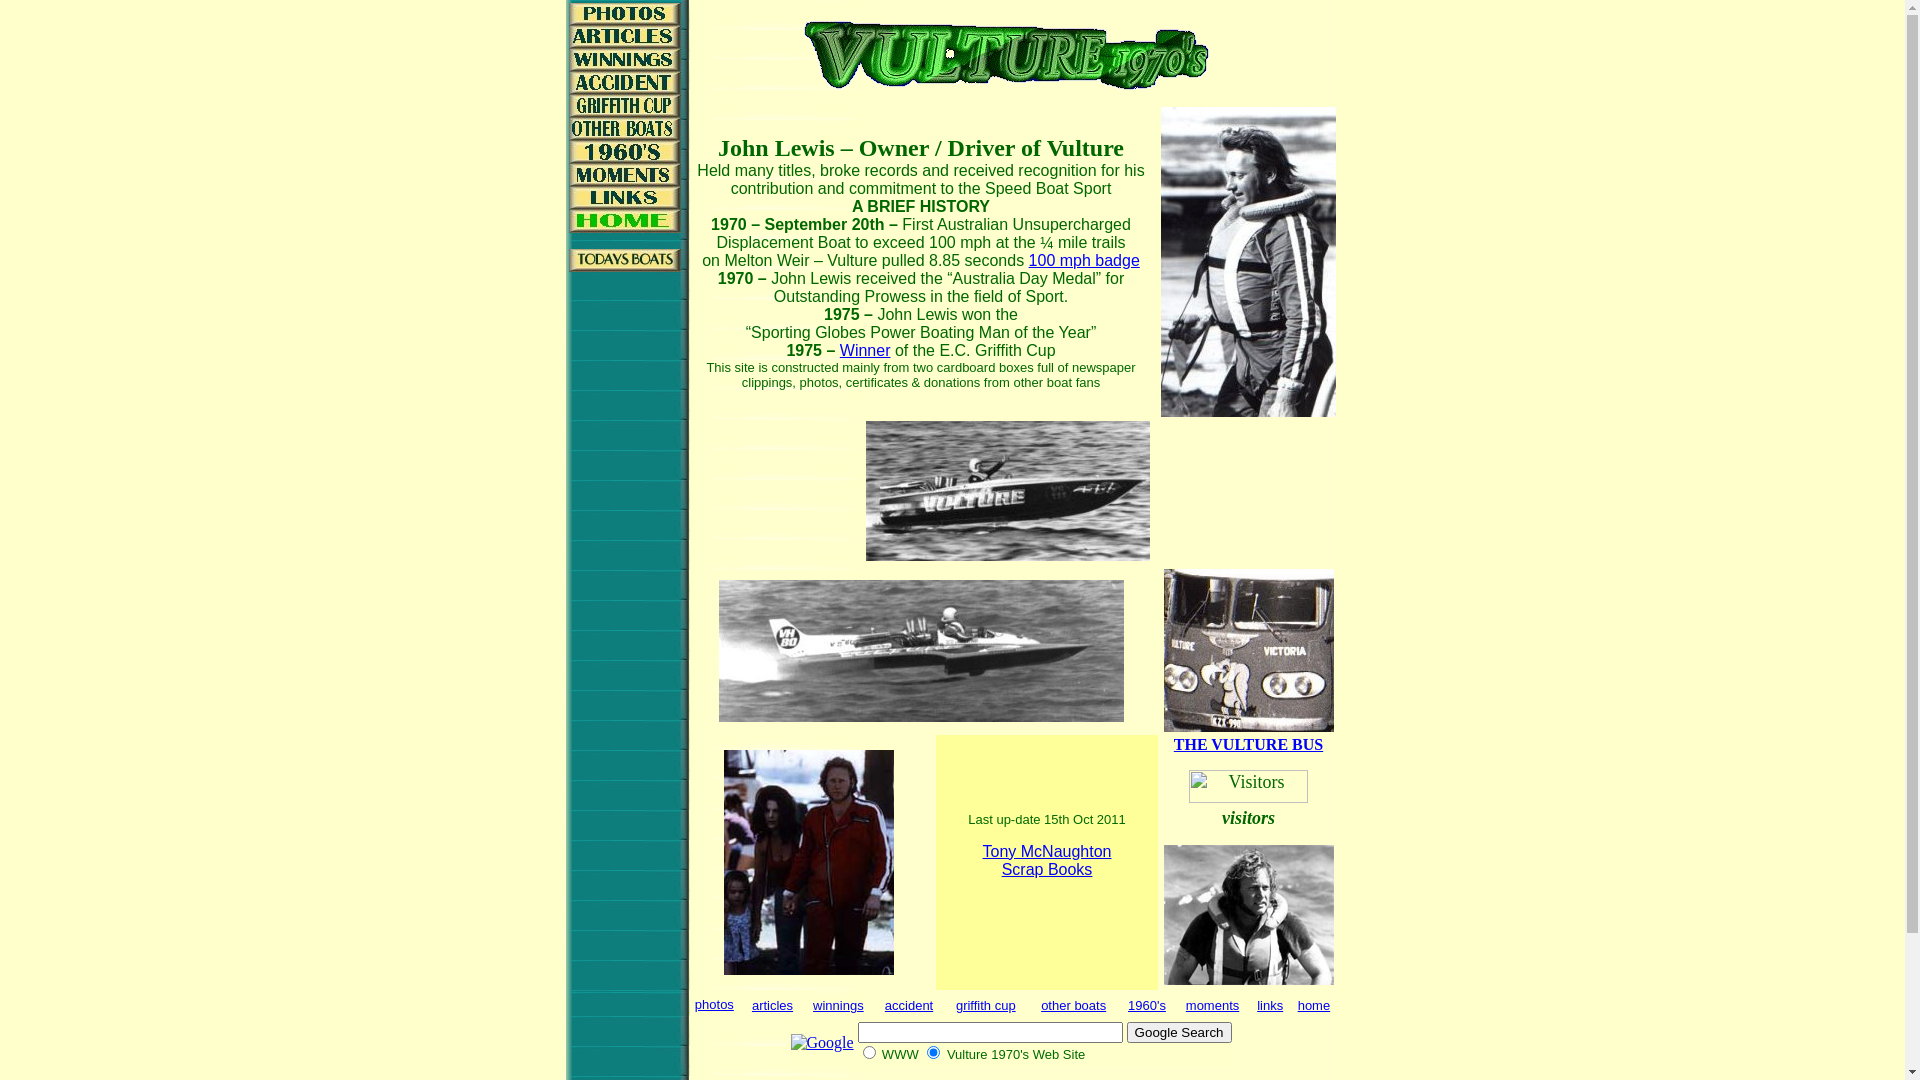 This screenshot has height=1080, width=1920. Describe the element at coordinates (1212, 1006) in the screenshot. I see `moments` at that location.